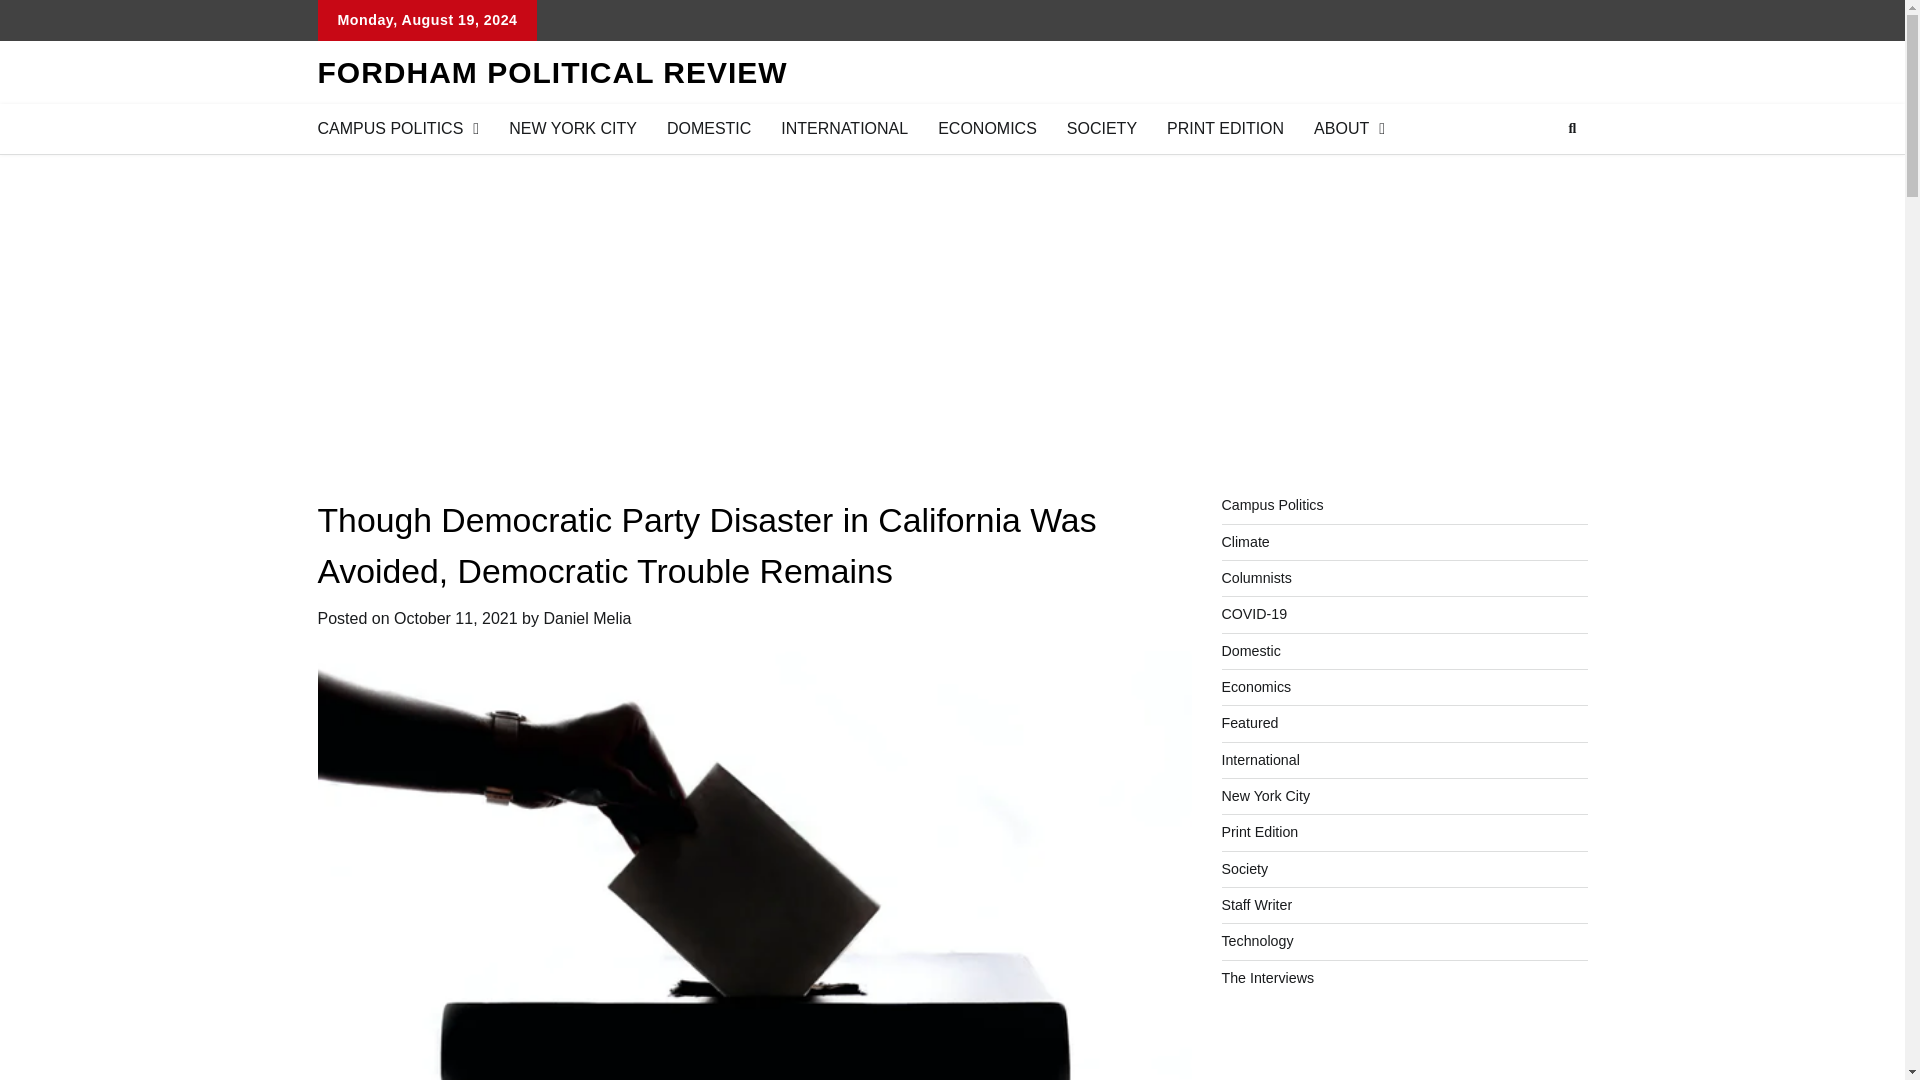 The width and height of the screenshot is (1920, 1080). I want to click on INTERNATIONAL, so click(844, 128).